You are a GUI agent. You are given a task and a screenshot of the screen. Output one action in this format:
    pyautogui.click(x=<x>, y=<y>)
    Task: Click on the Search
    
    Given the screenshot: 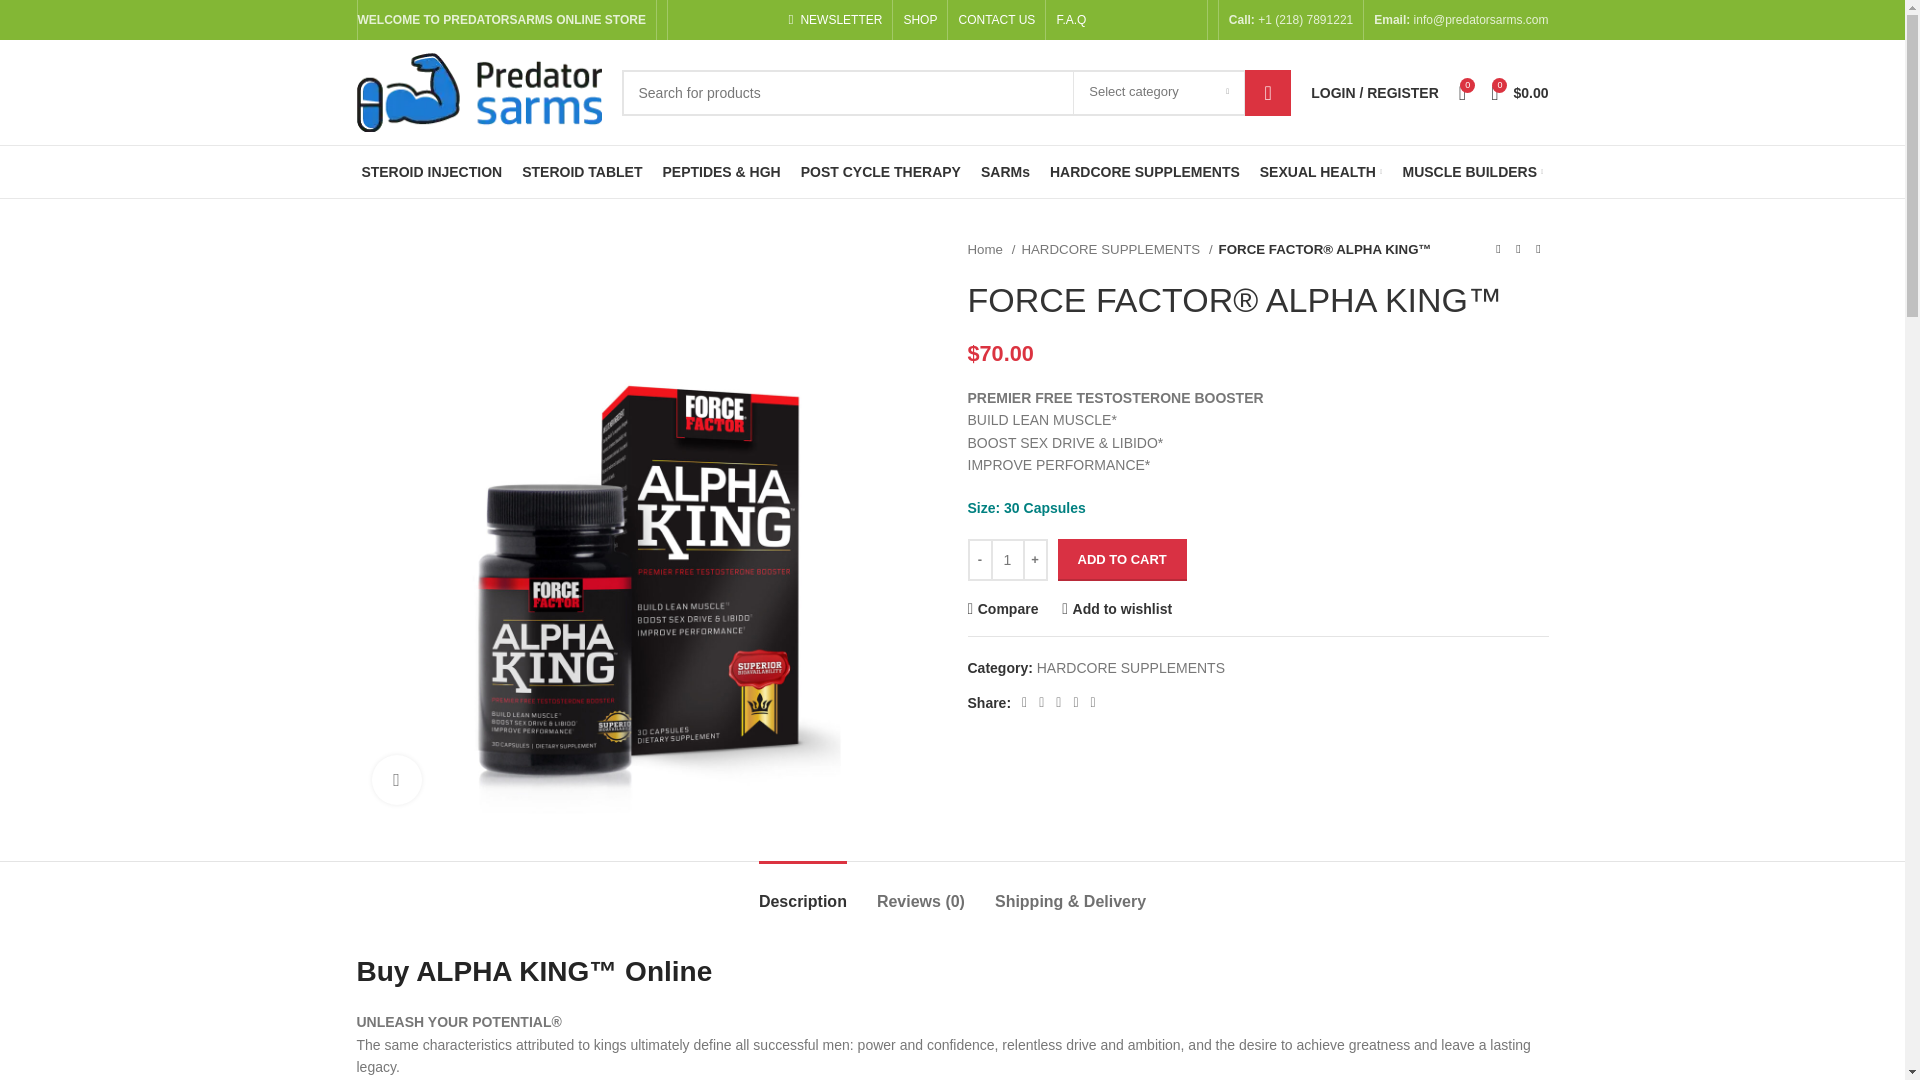 What is the action you would take?
    pyautogui.click(x=1267, y=92)
    